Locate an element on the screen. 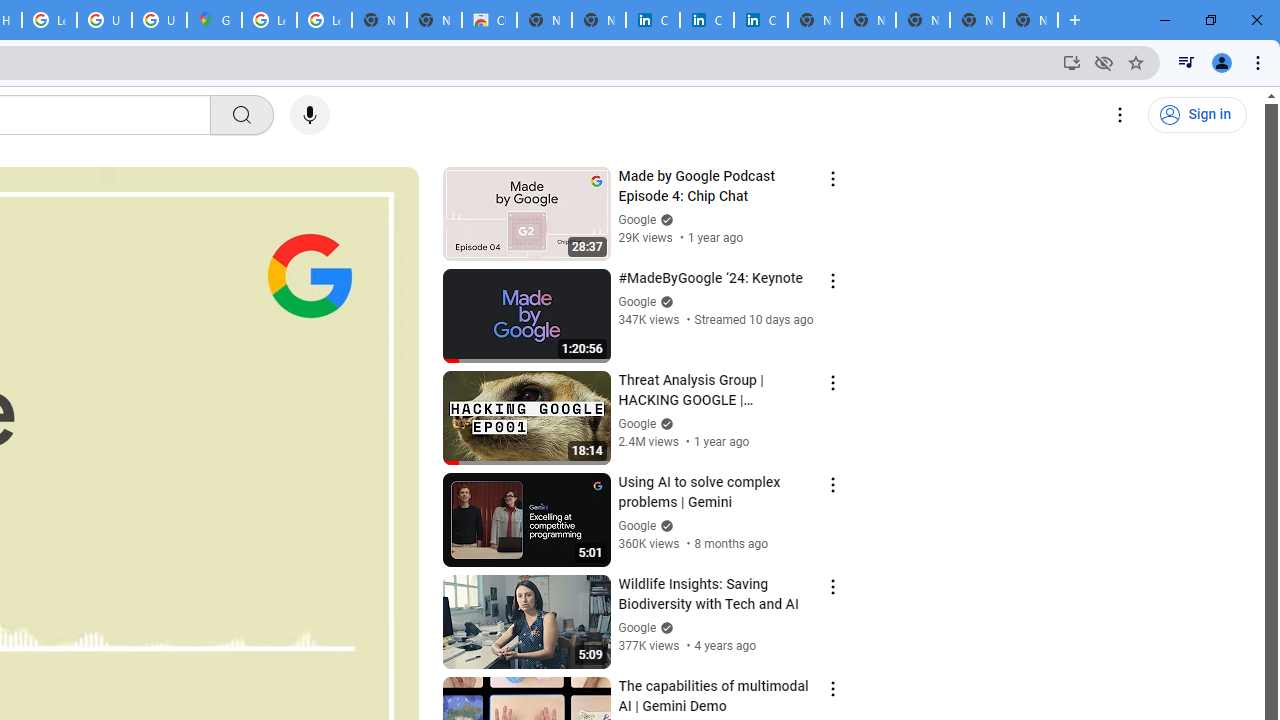  Action menu is located at coordinates (832, 688).